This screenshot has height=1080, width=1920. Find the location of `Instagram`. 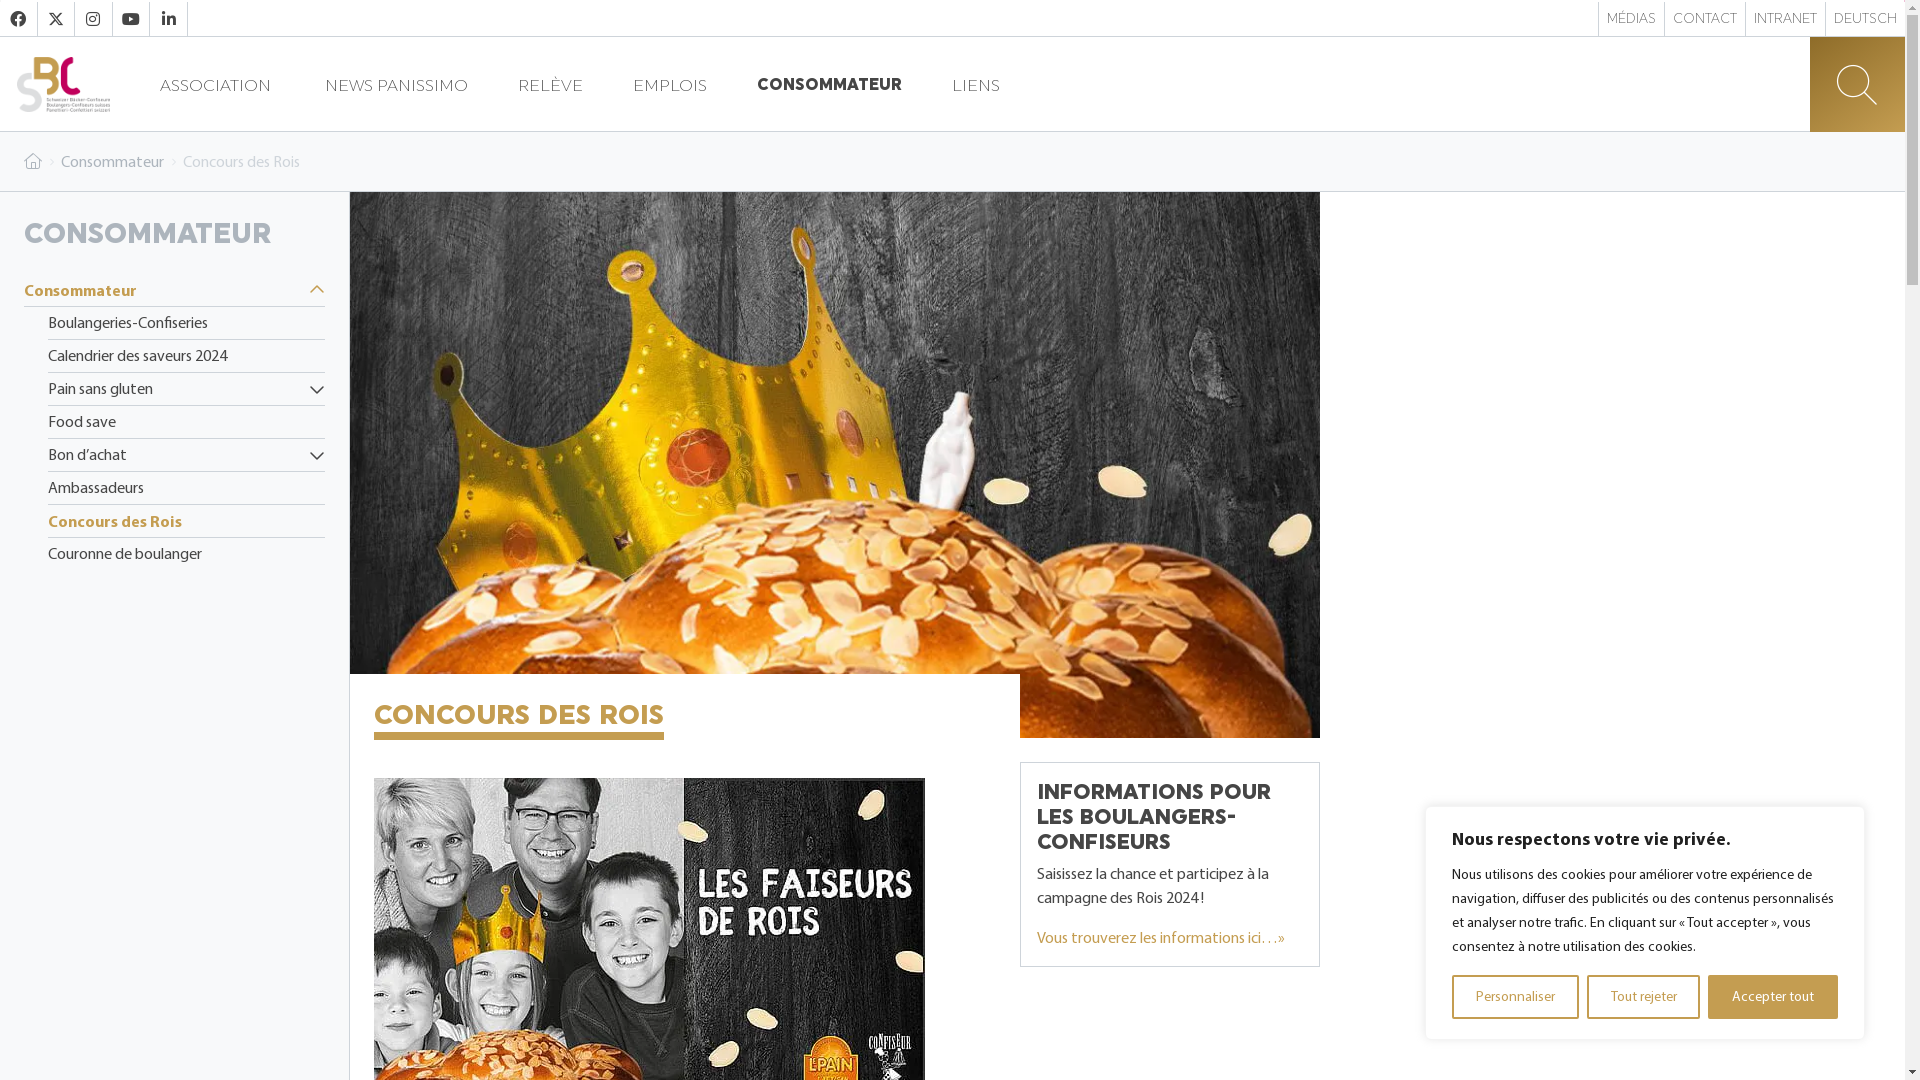

Instagram is located at coordinates (94, 19).